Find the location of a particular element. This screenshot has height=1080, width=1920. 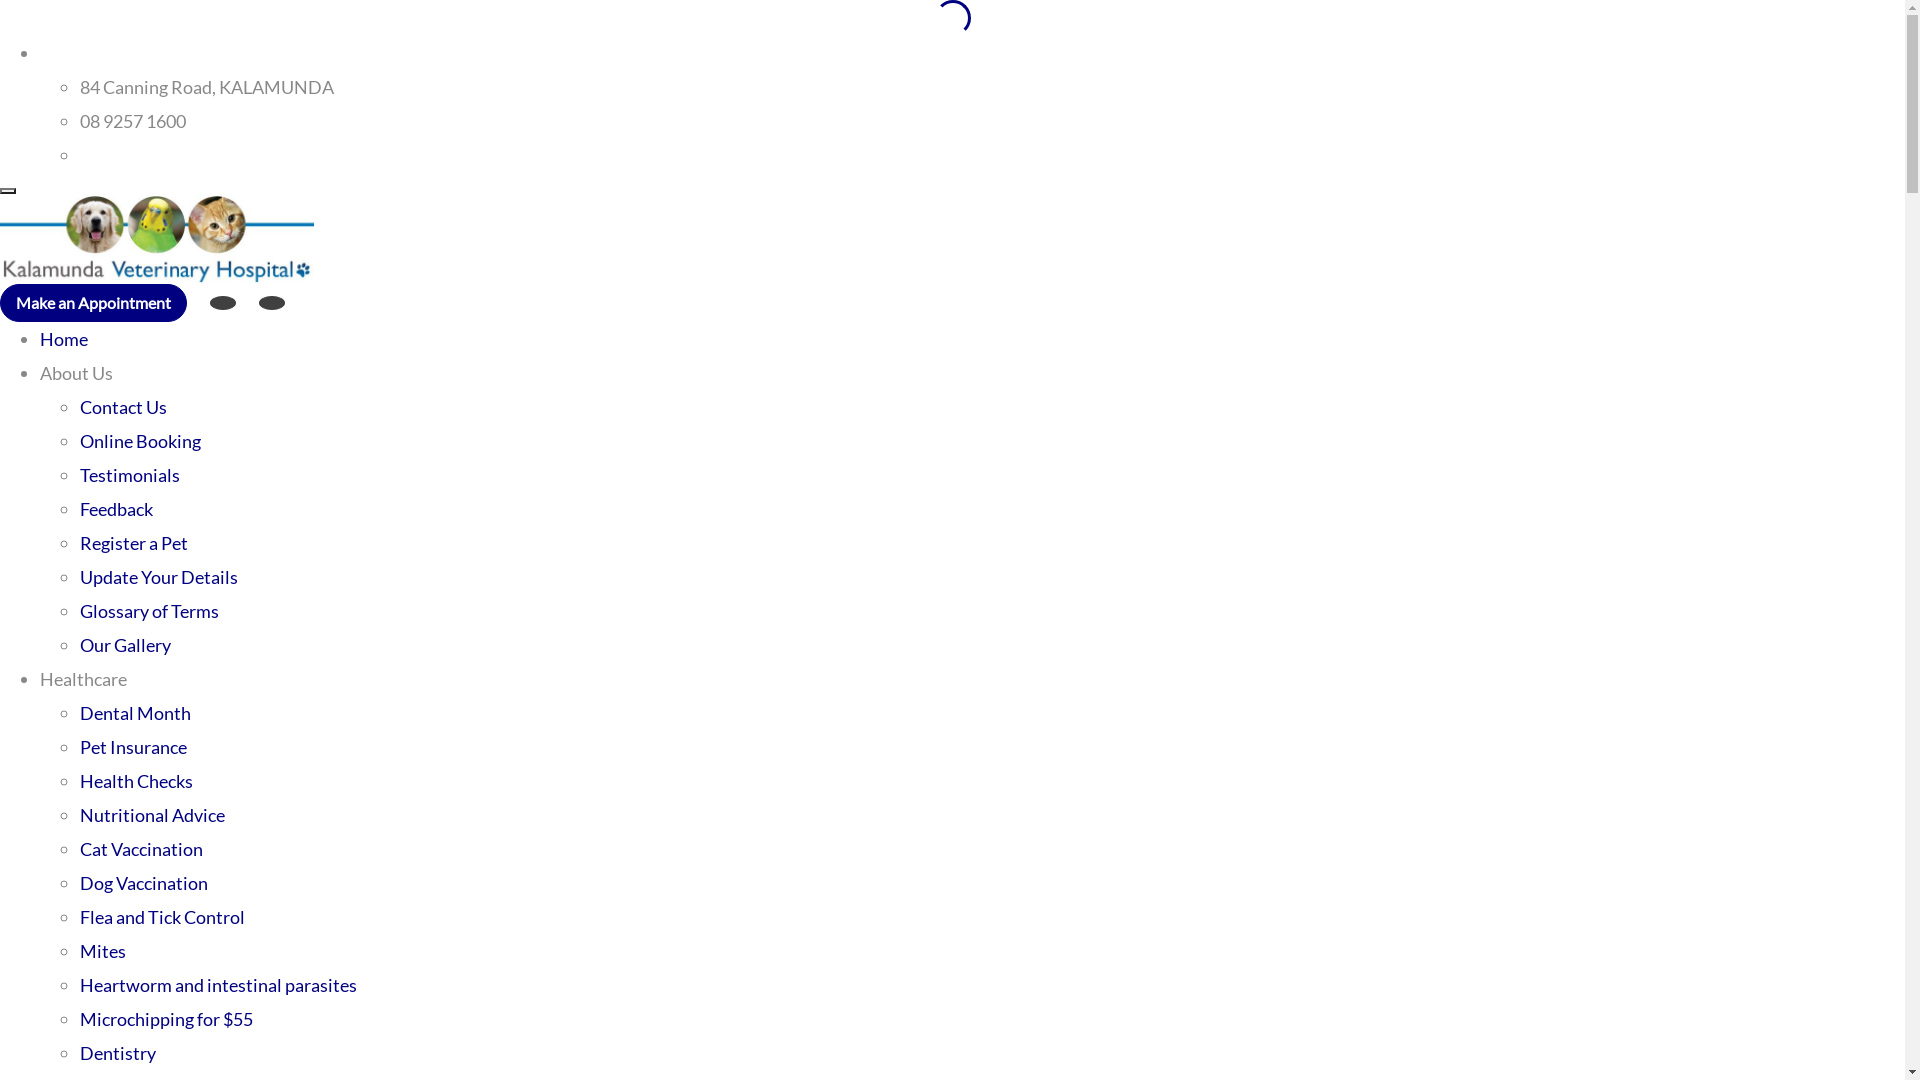

Dental Month is located at coordinates (136, 713).